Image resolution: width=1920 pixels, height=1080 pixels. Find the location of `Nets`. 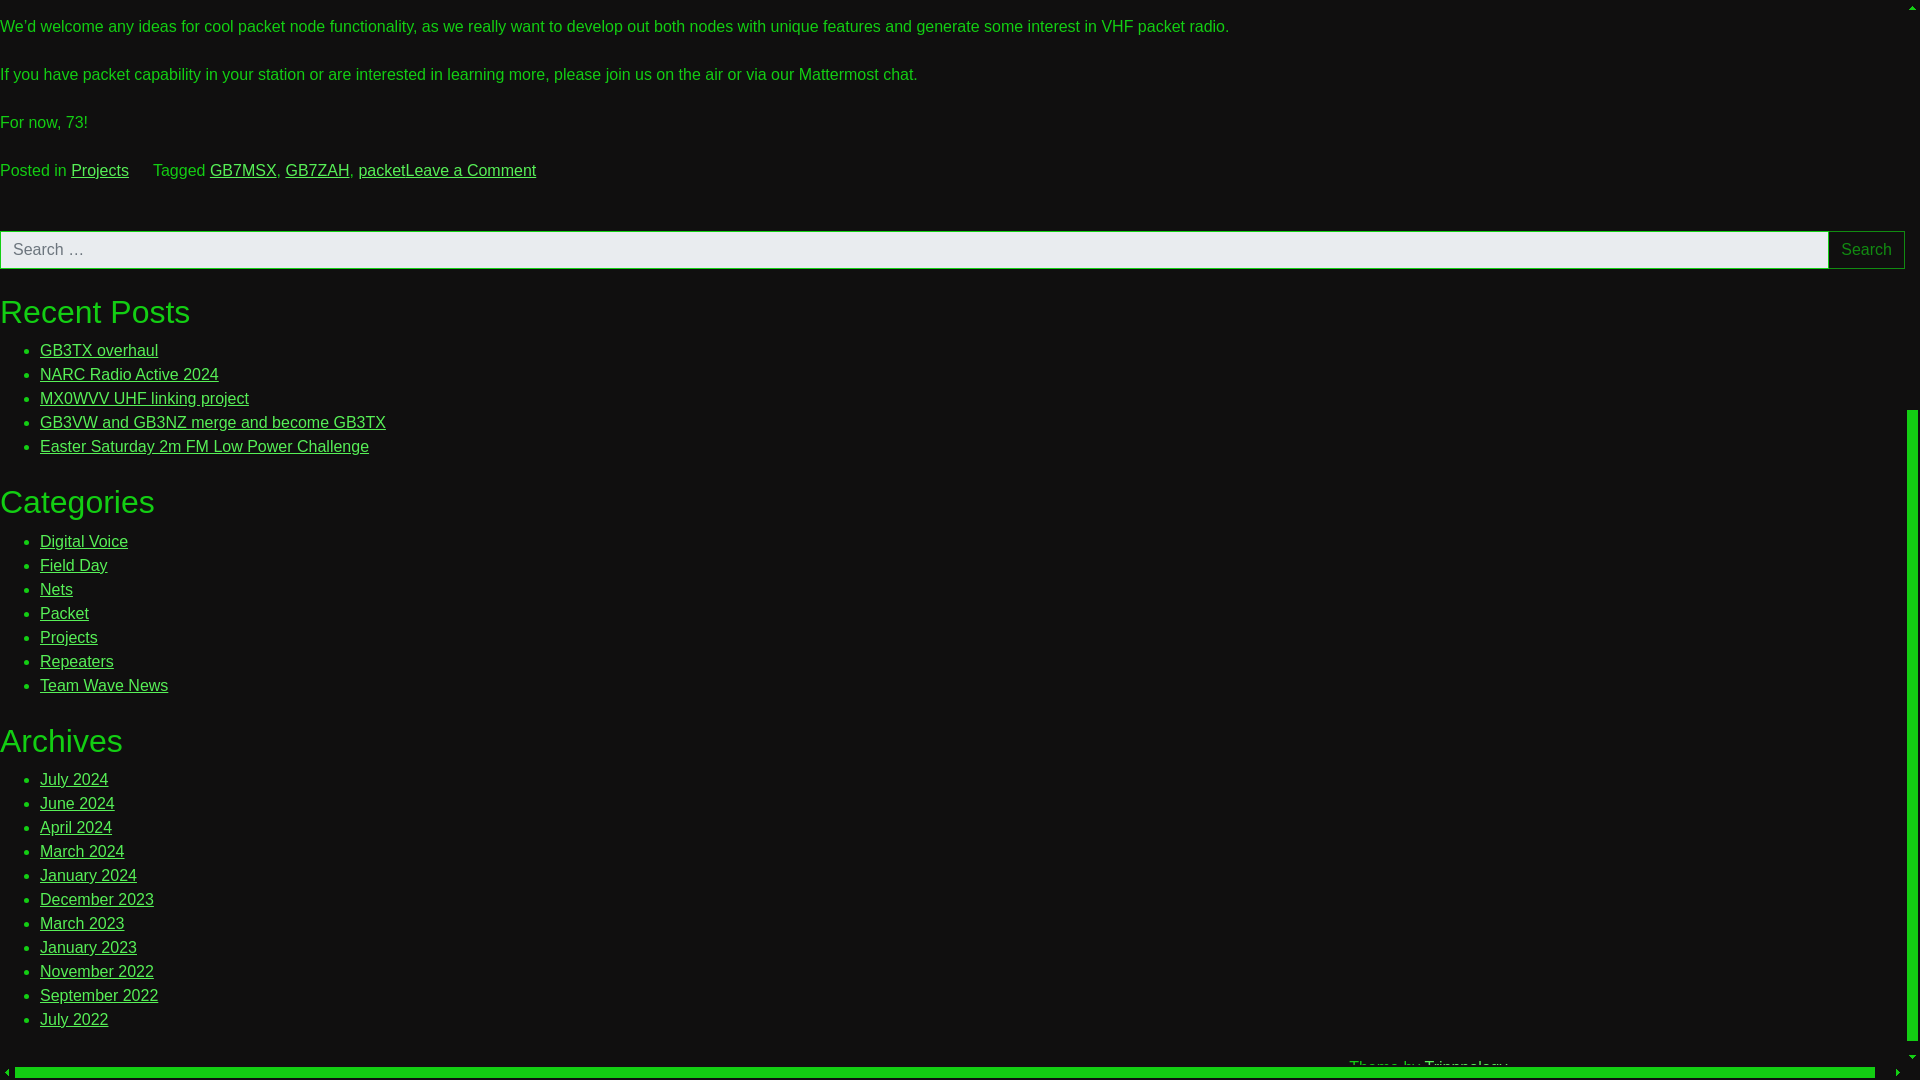

Nets is located at coordinates (56, 590).